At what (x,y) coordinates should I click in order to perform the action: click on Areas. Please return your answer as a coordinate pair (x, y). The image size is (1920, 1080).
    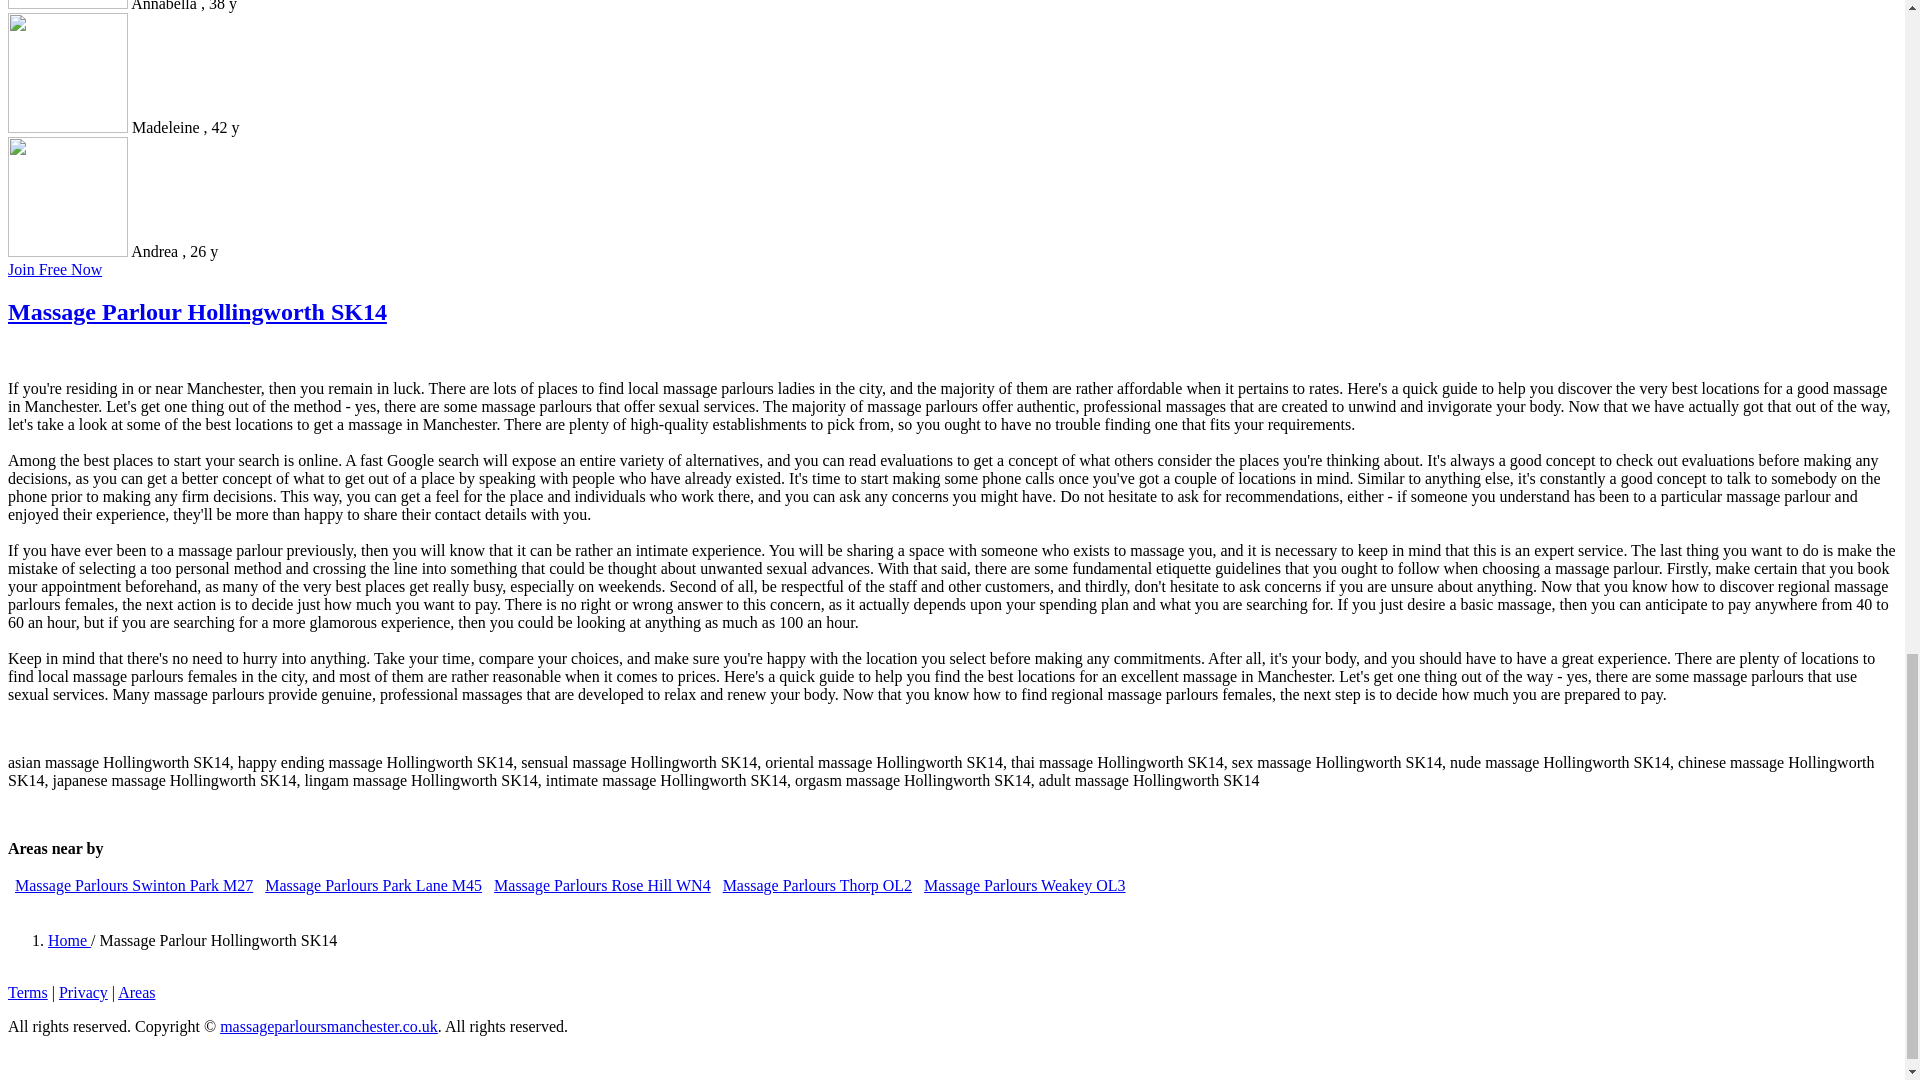
    Looking at the image, I should click on (136, 992).